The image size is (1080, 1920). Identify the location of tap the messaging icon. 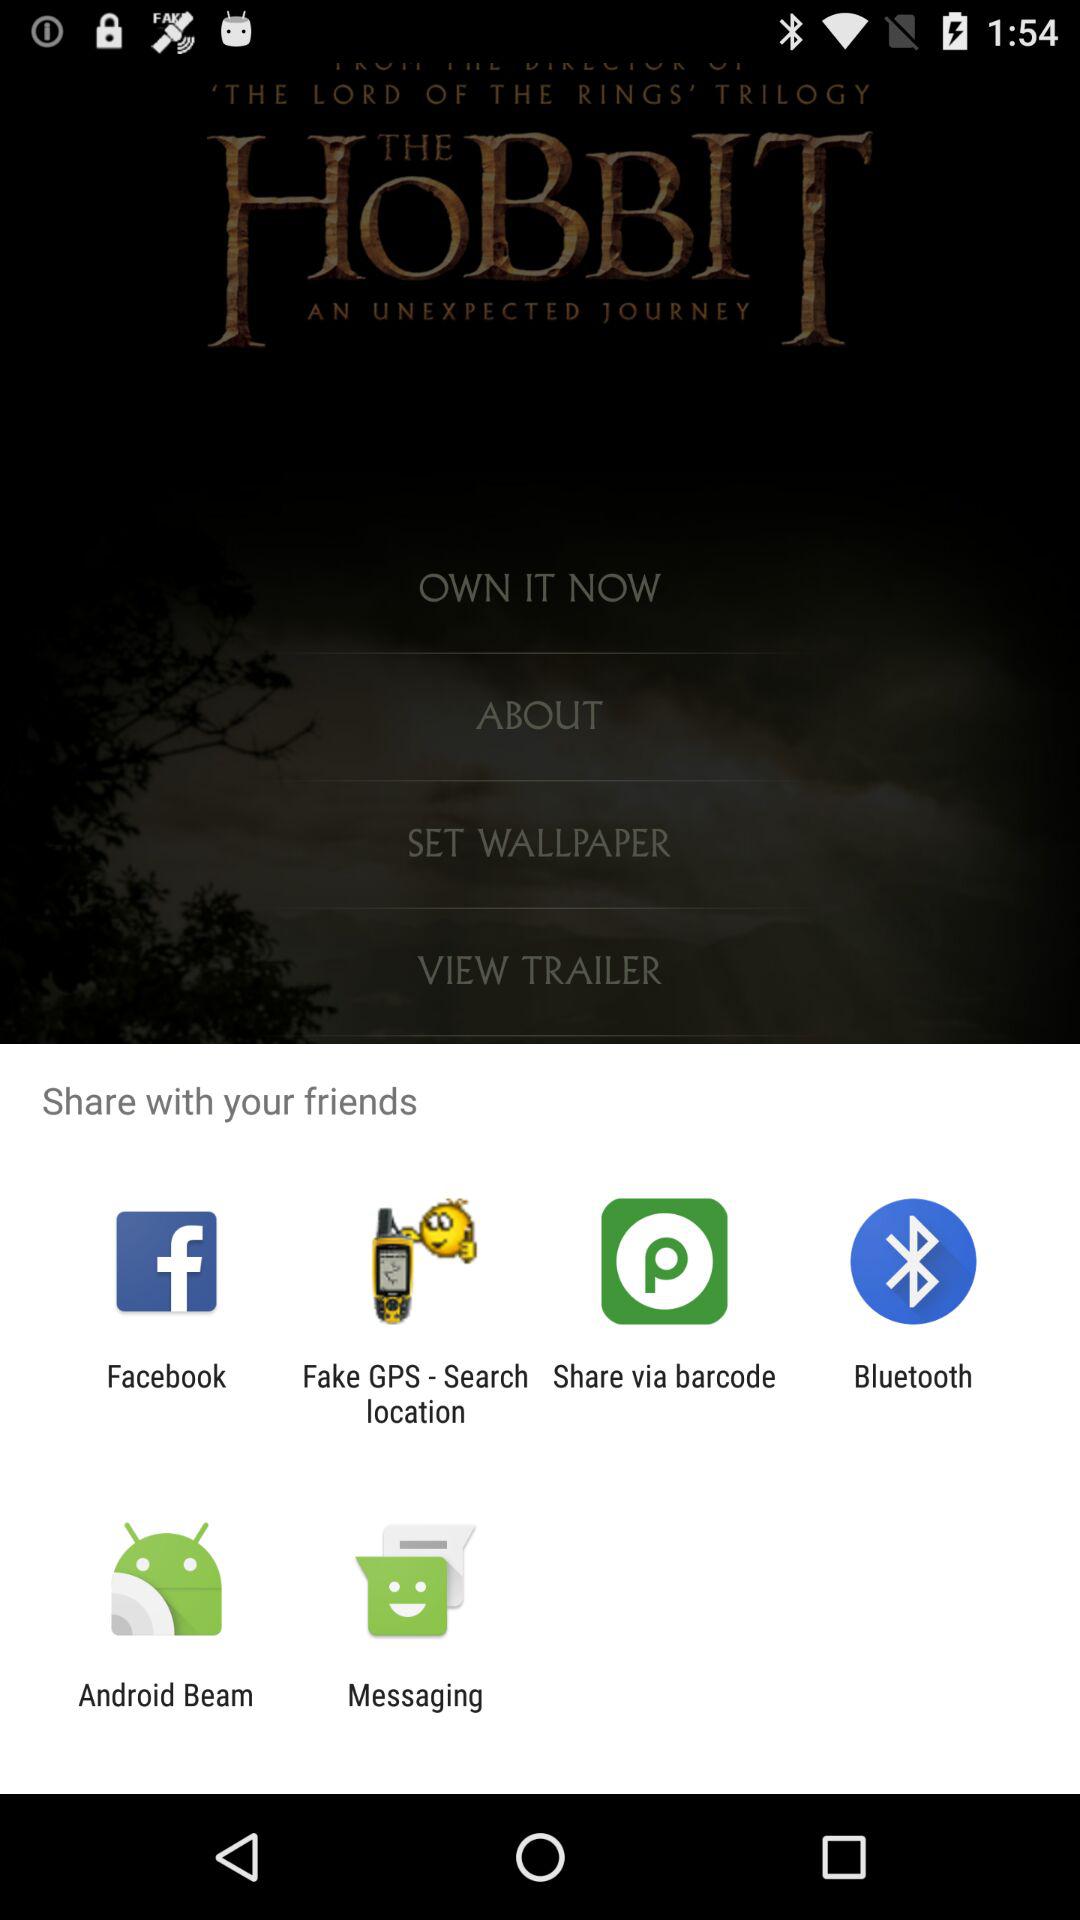
(415, 1712).